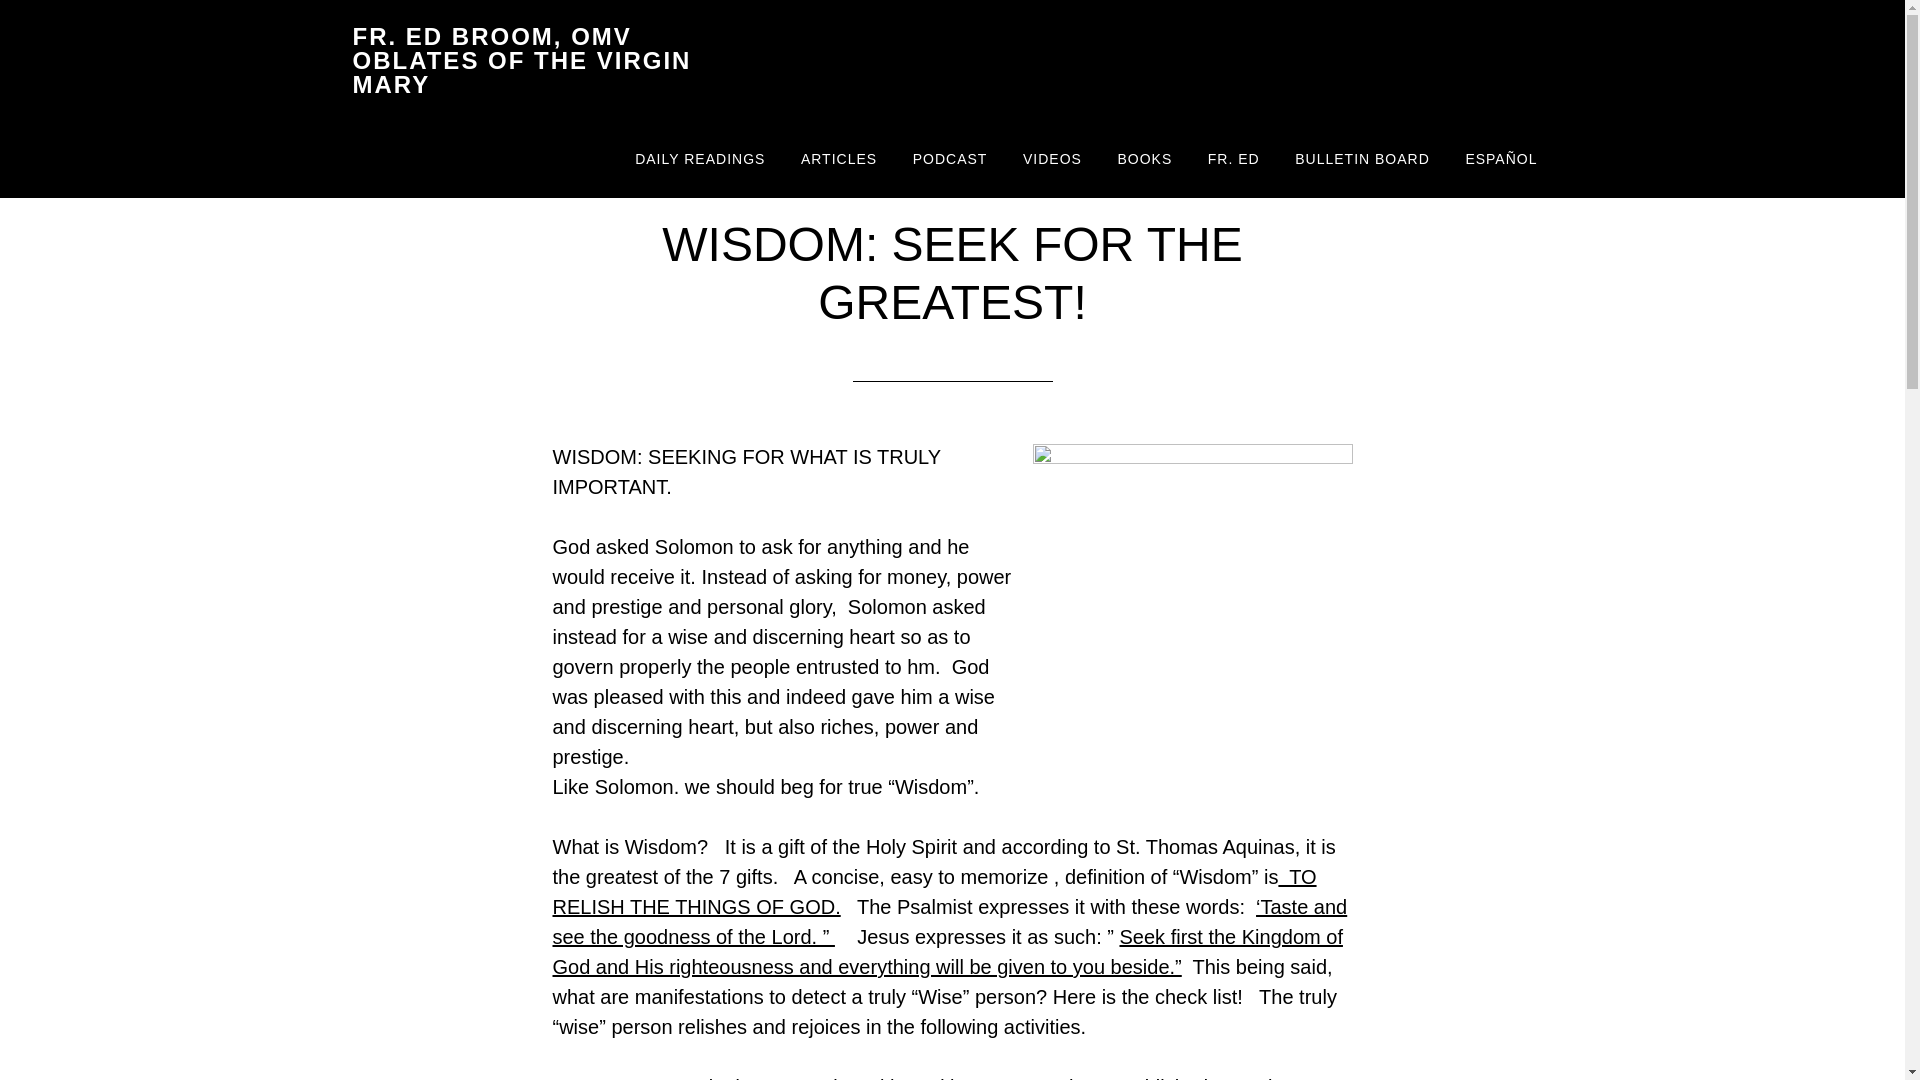 The height and width of the screenshot is (1080, 1920). Describe the element at coordinates (950, 160) in the screenshot. I see `PODCAST` at that location.